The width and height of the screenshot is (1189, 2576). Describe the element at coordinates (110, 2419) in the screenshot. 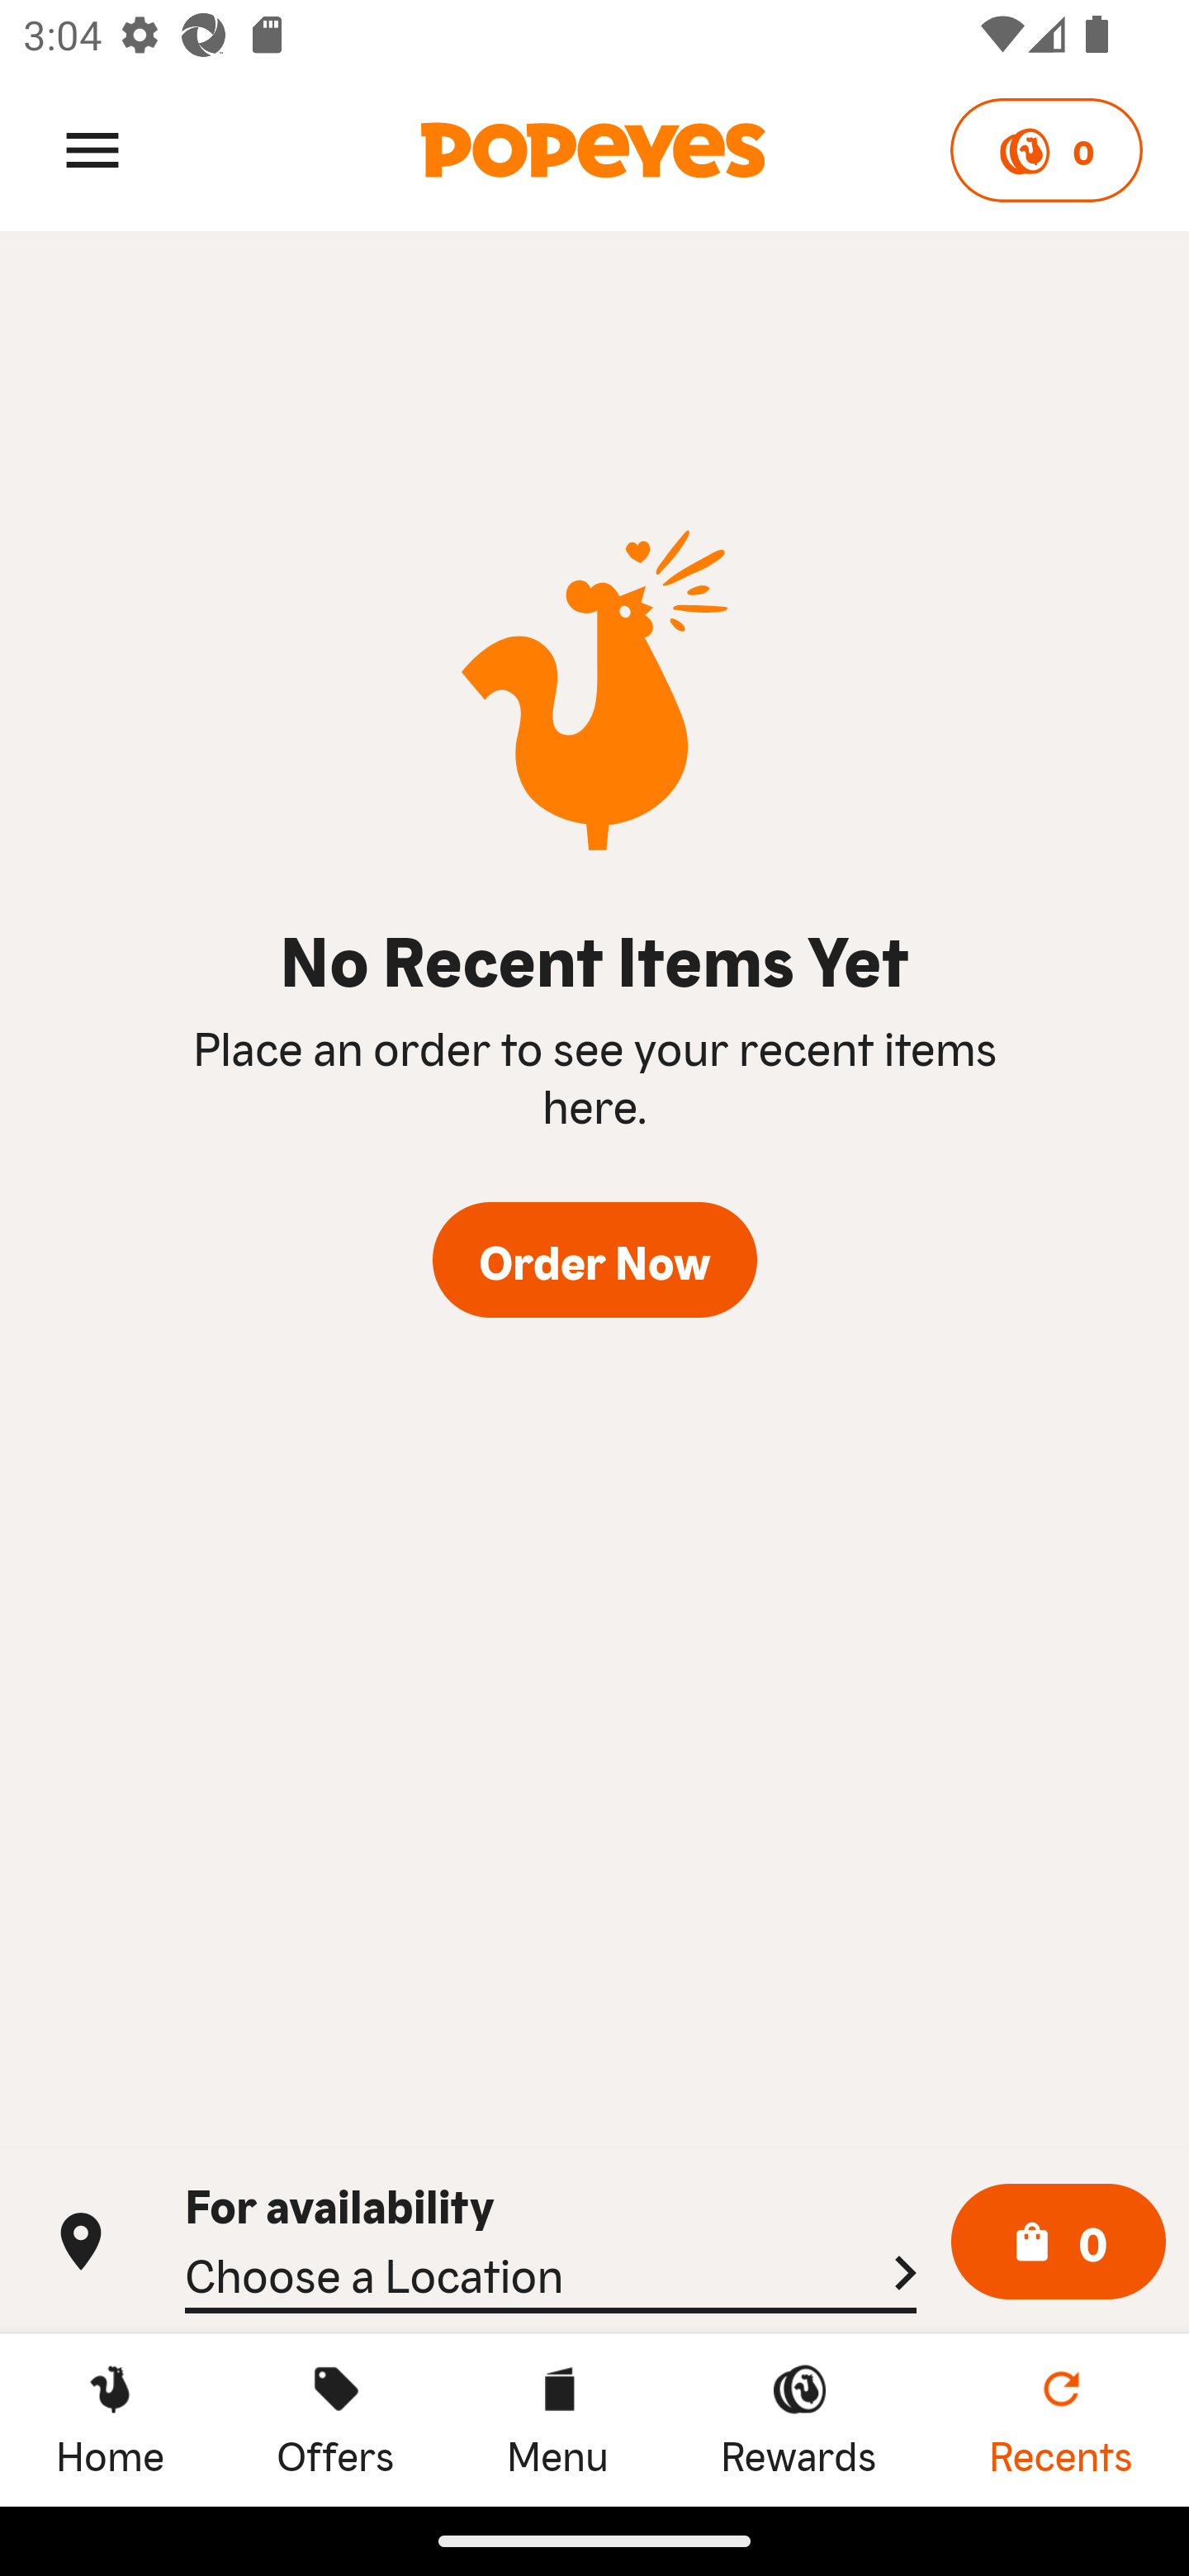

I see `Home Home Home` at that location.